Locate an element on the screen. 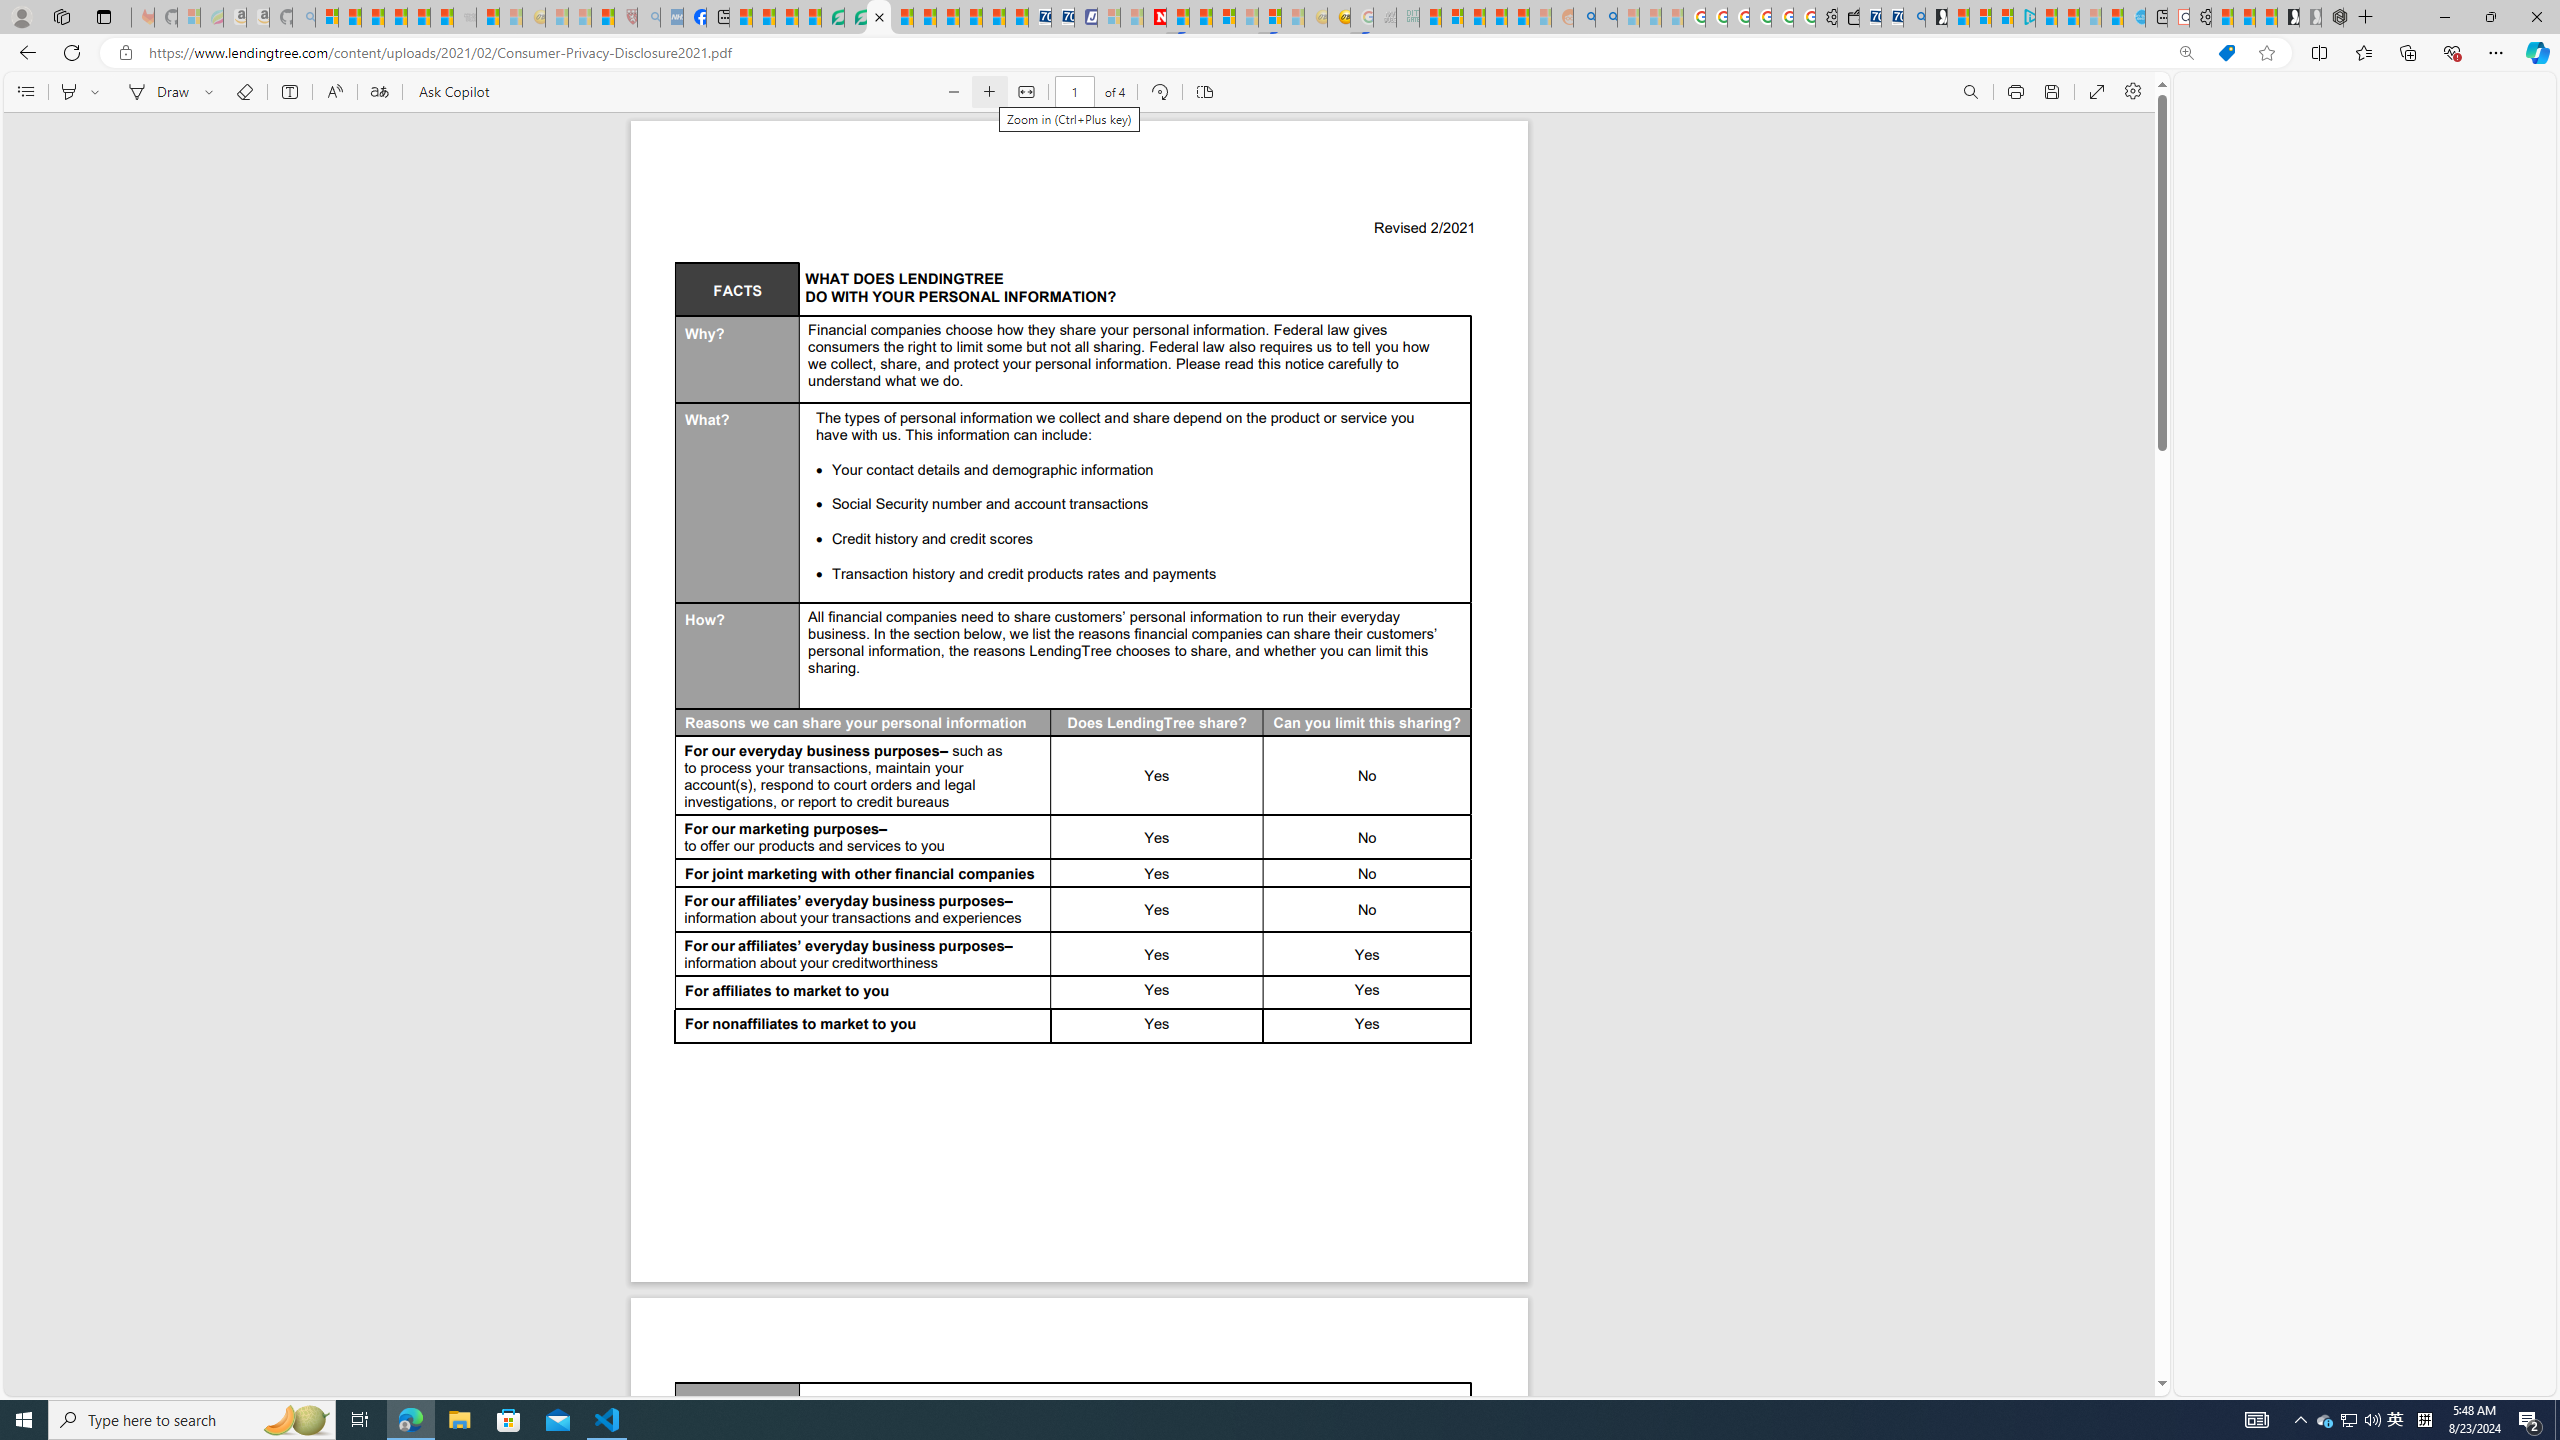  The Weather Channel - MSN is located at coordinates (374, 17).